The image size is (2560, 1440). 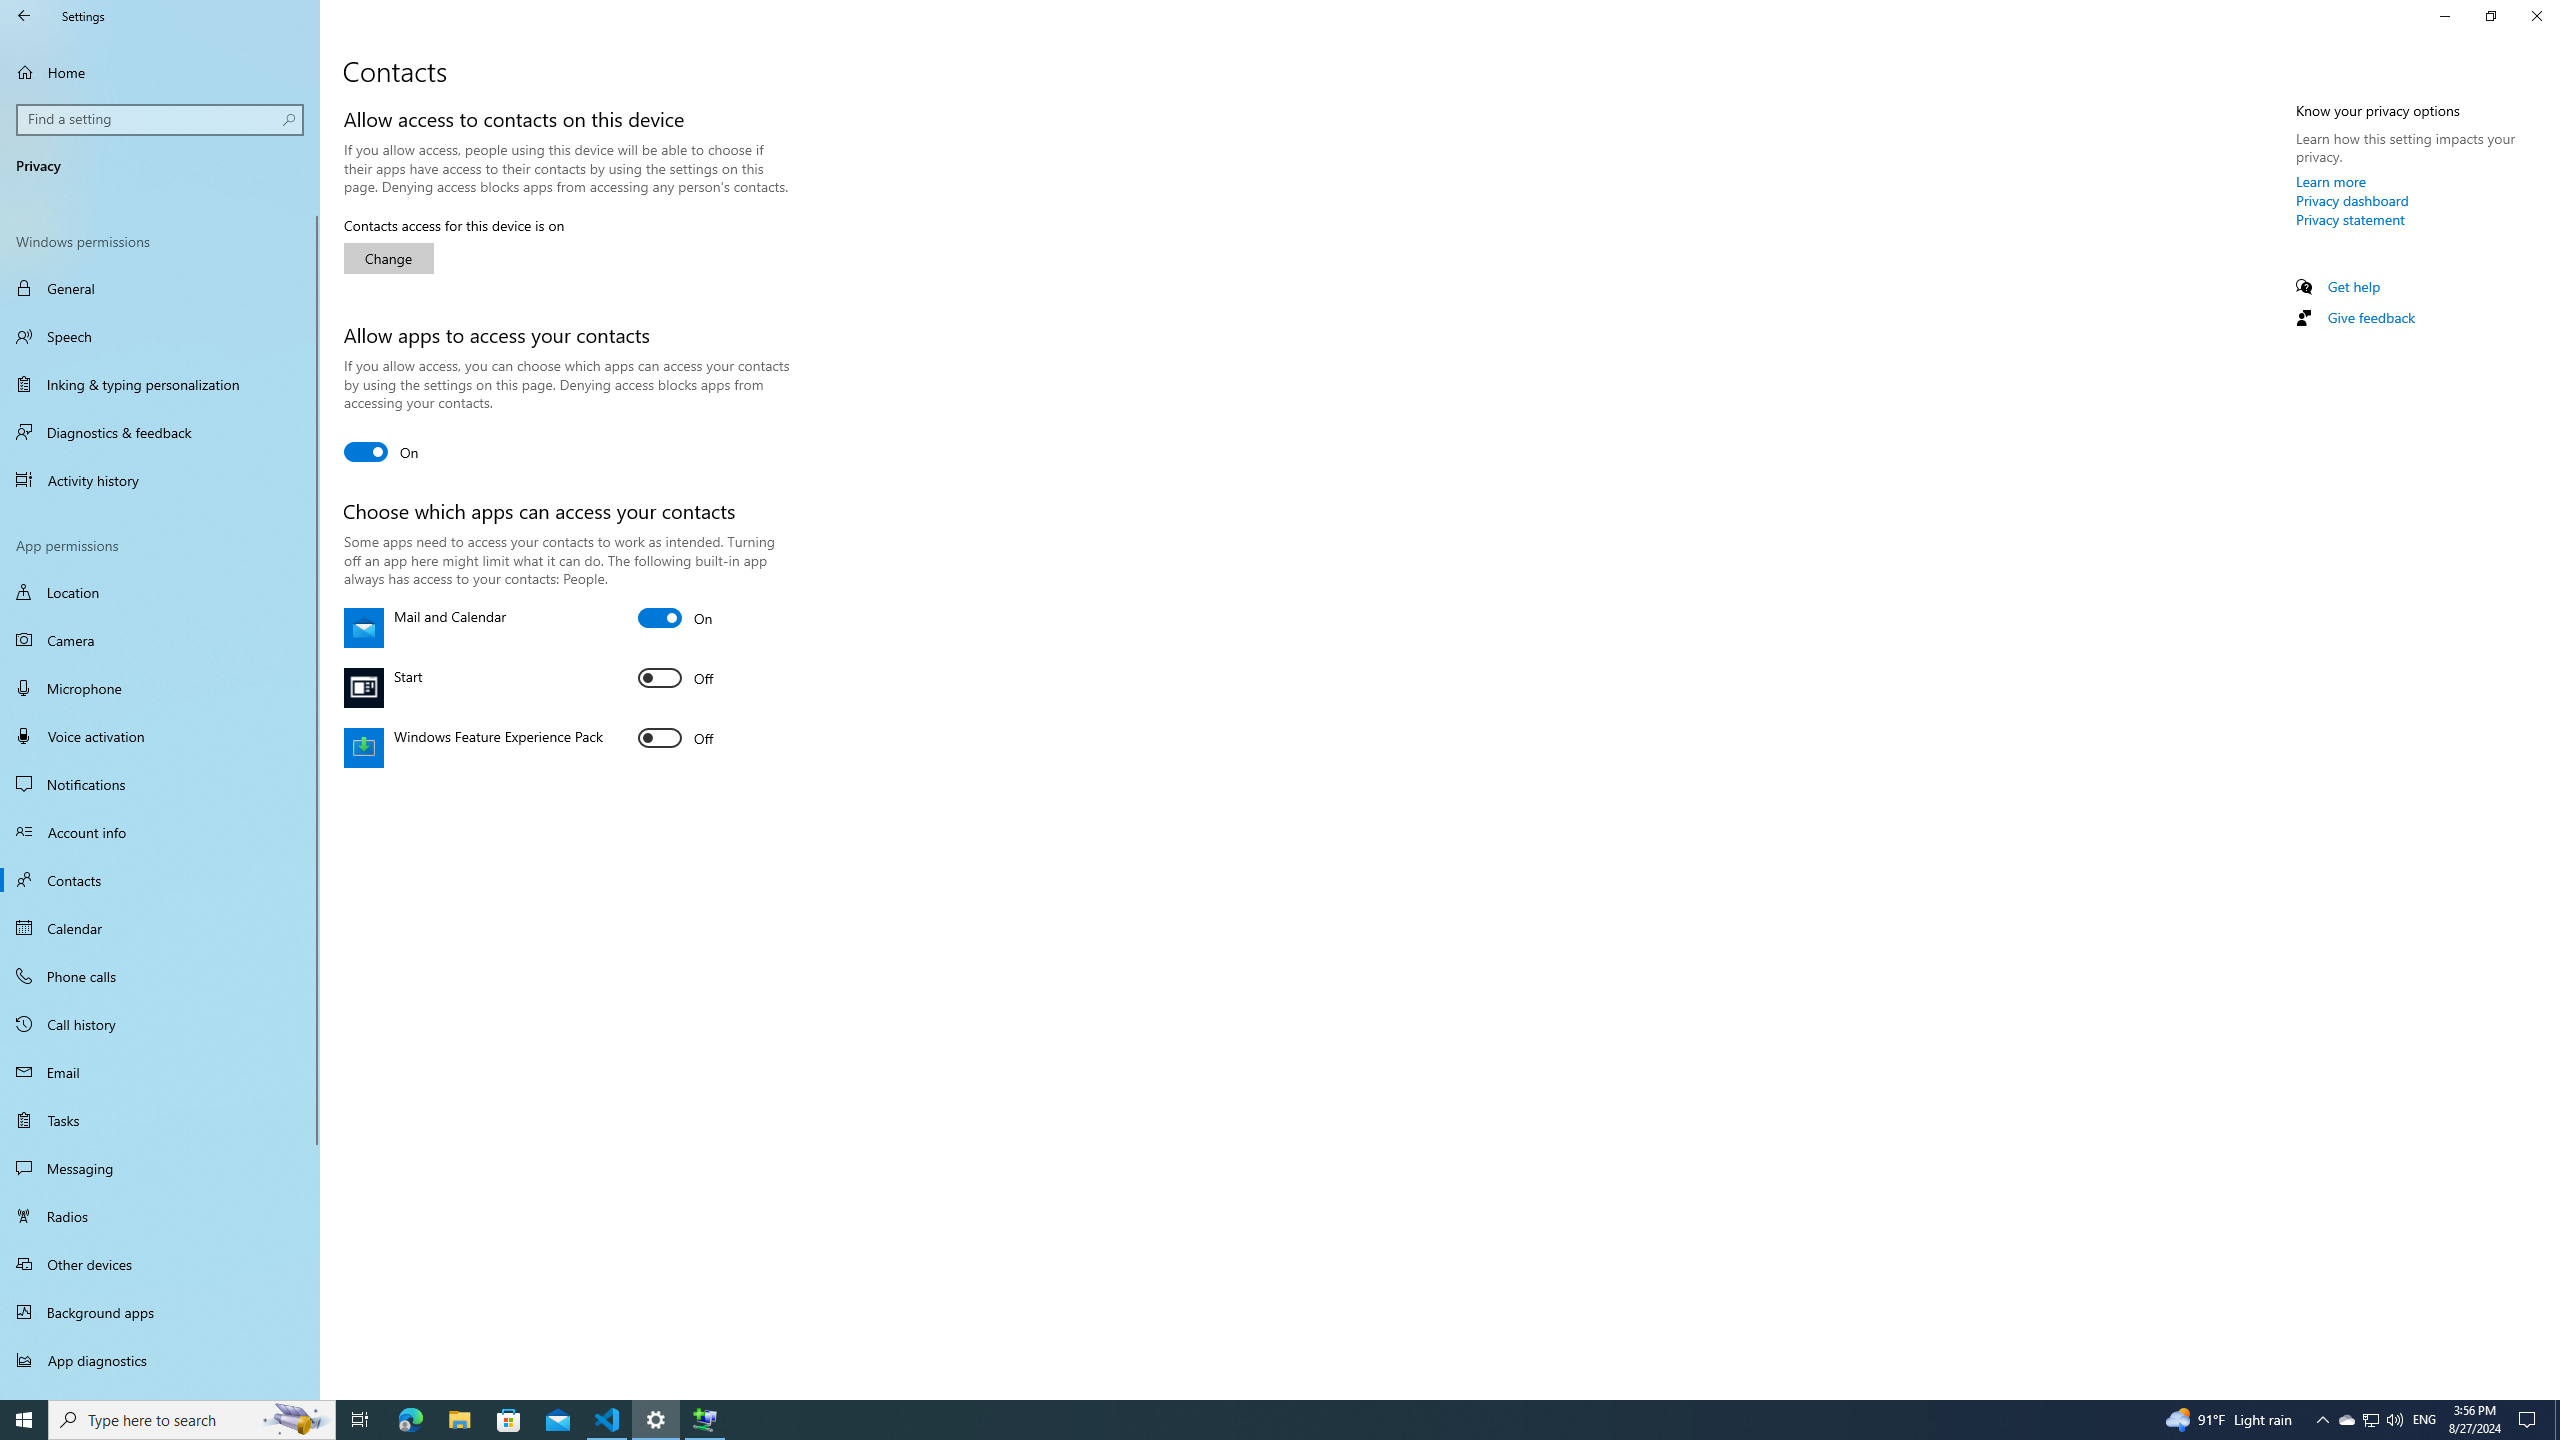 I want to click on Search box, Find a setting, so click(x=161, y=119).